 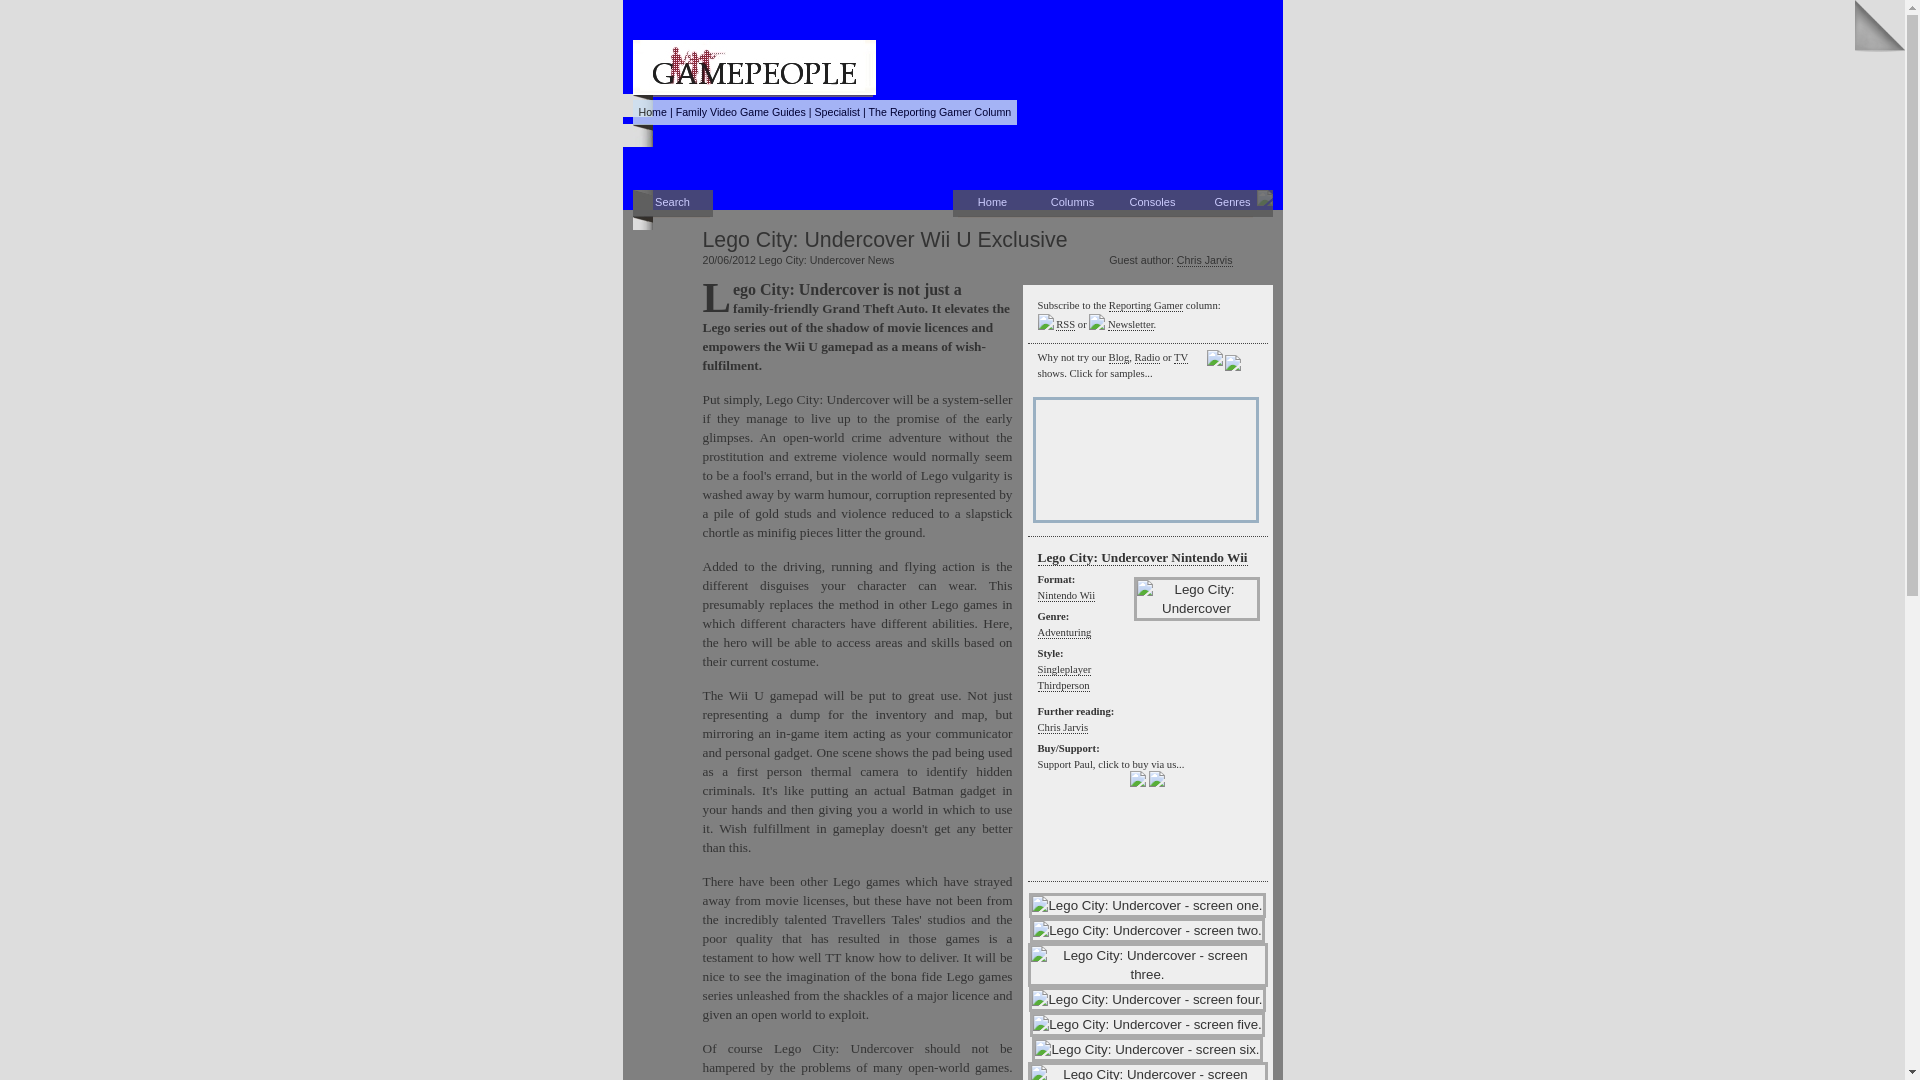 I want to click on Breadcrumb Trail, so click(x=824, y=112).